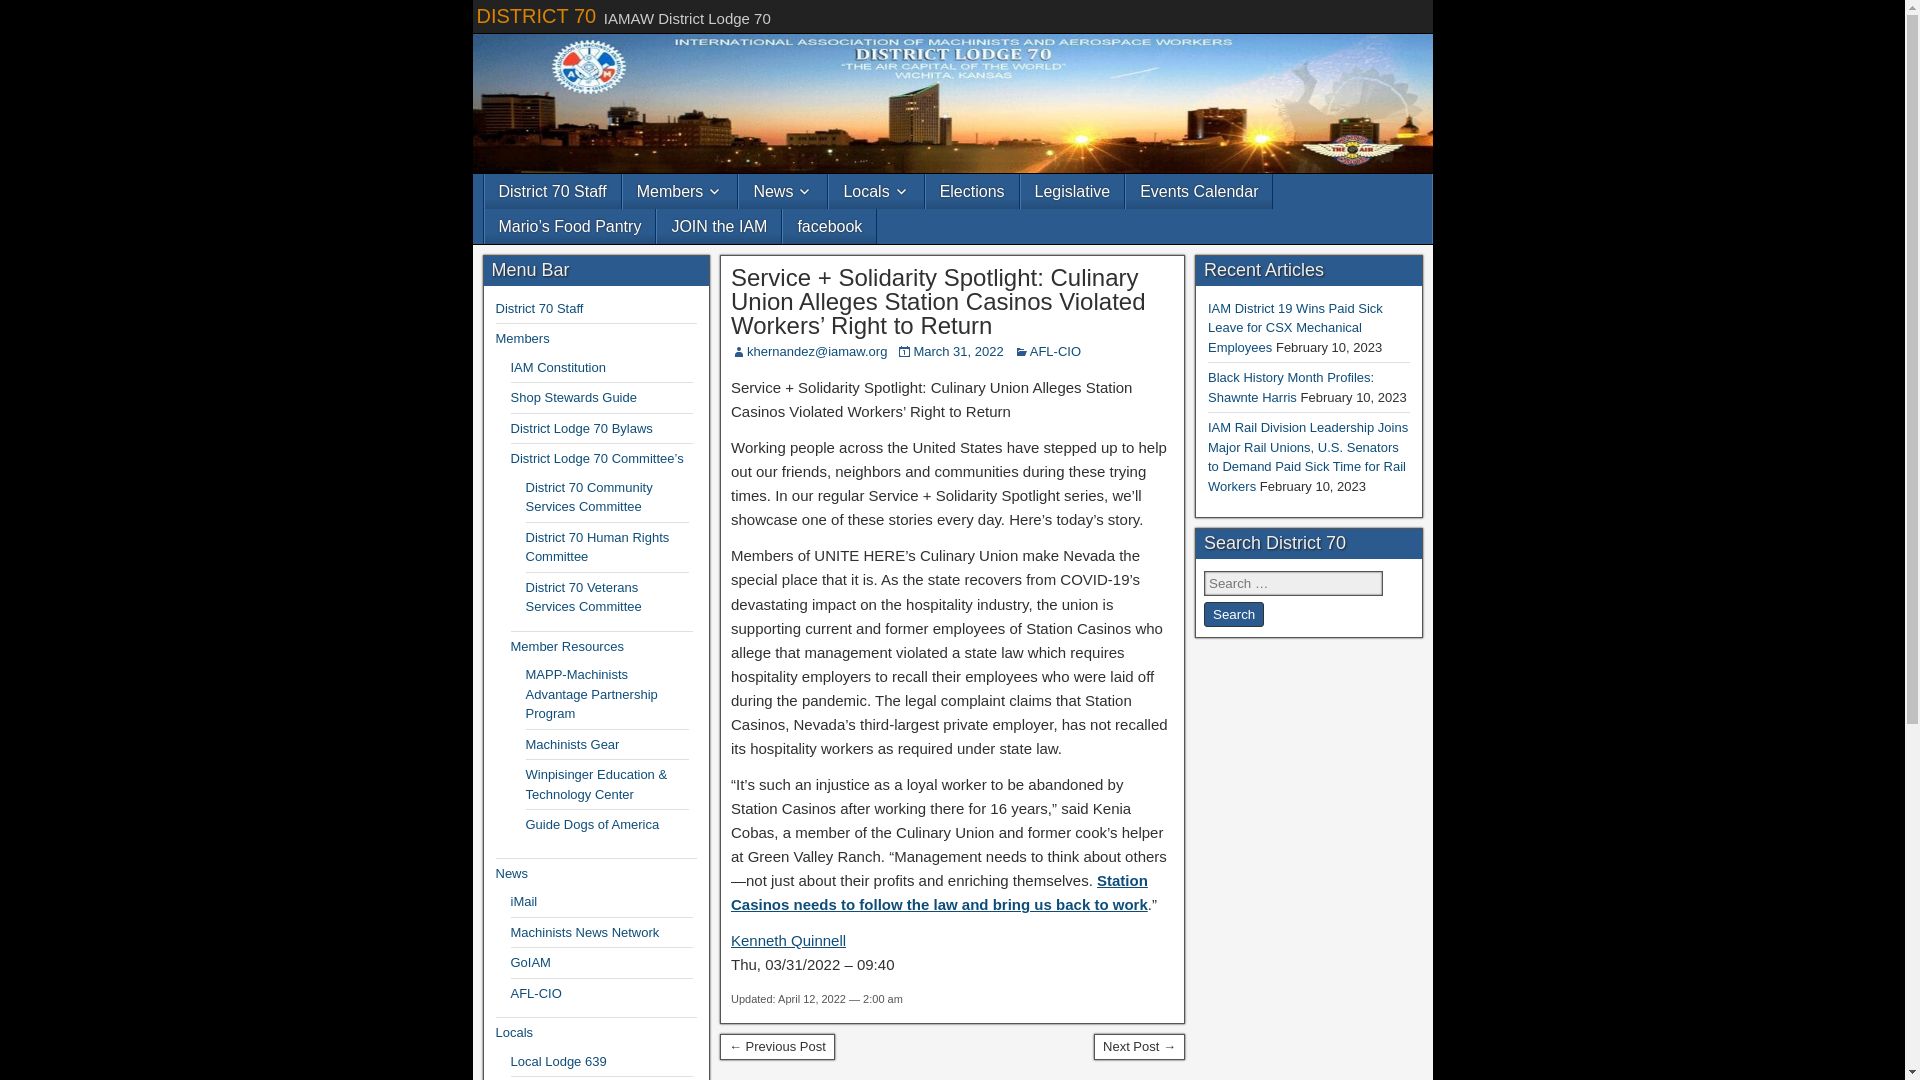 The height and width of the screenshot is (1080, 1920). I want to click on AFL-CIO, so click(1054, 351).